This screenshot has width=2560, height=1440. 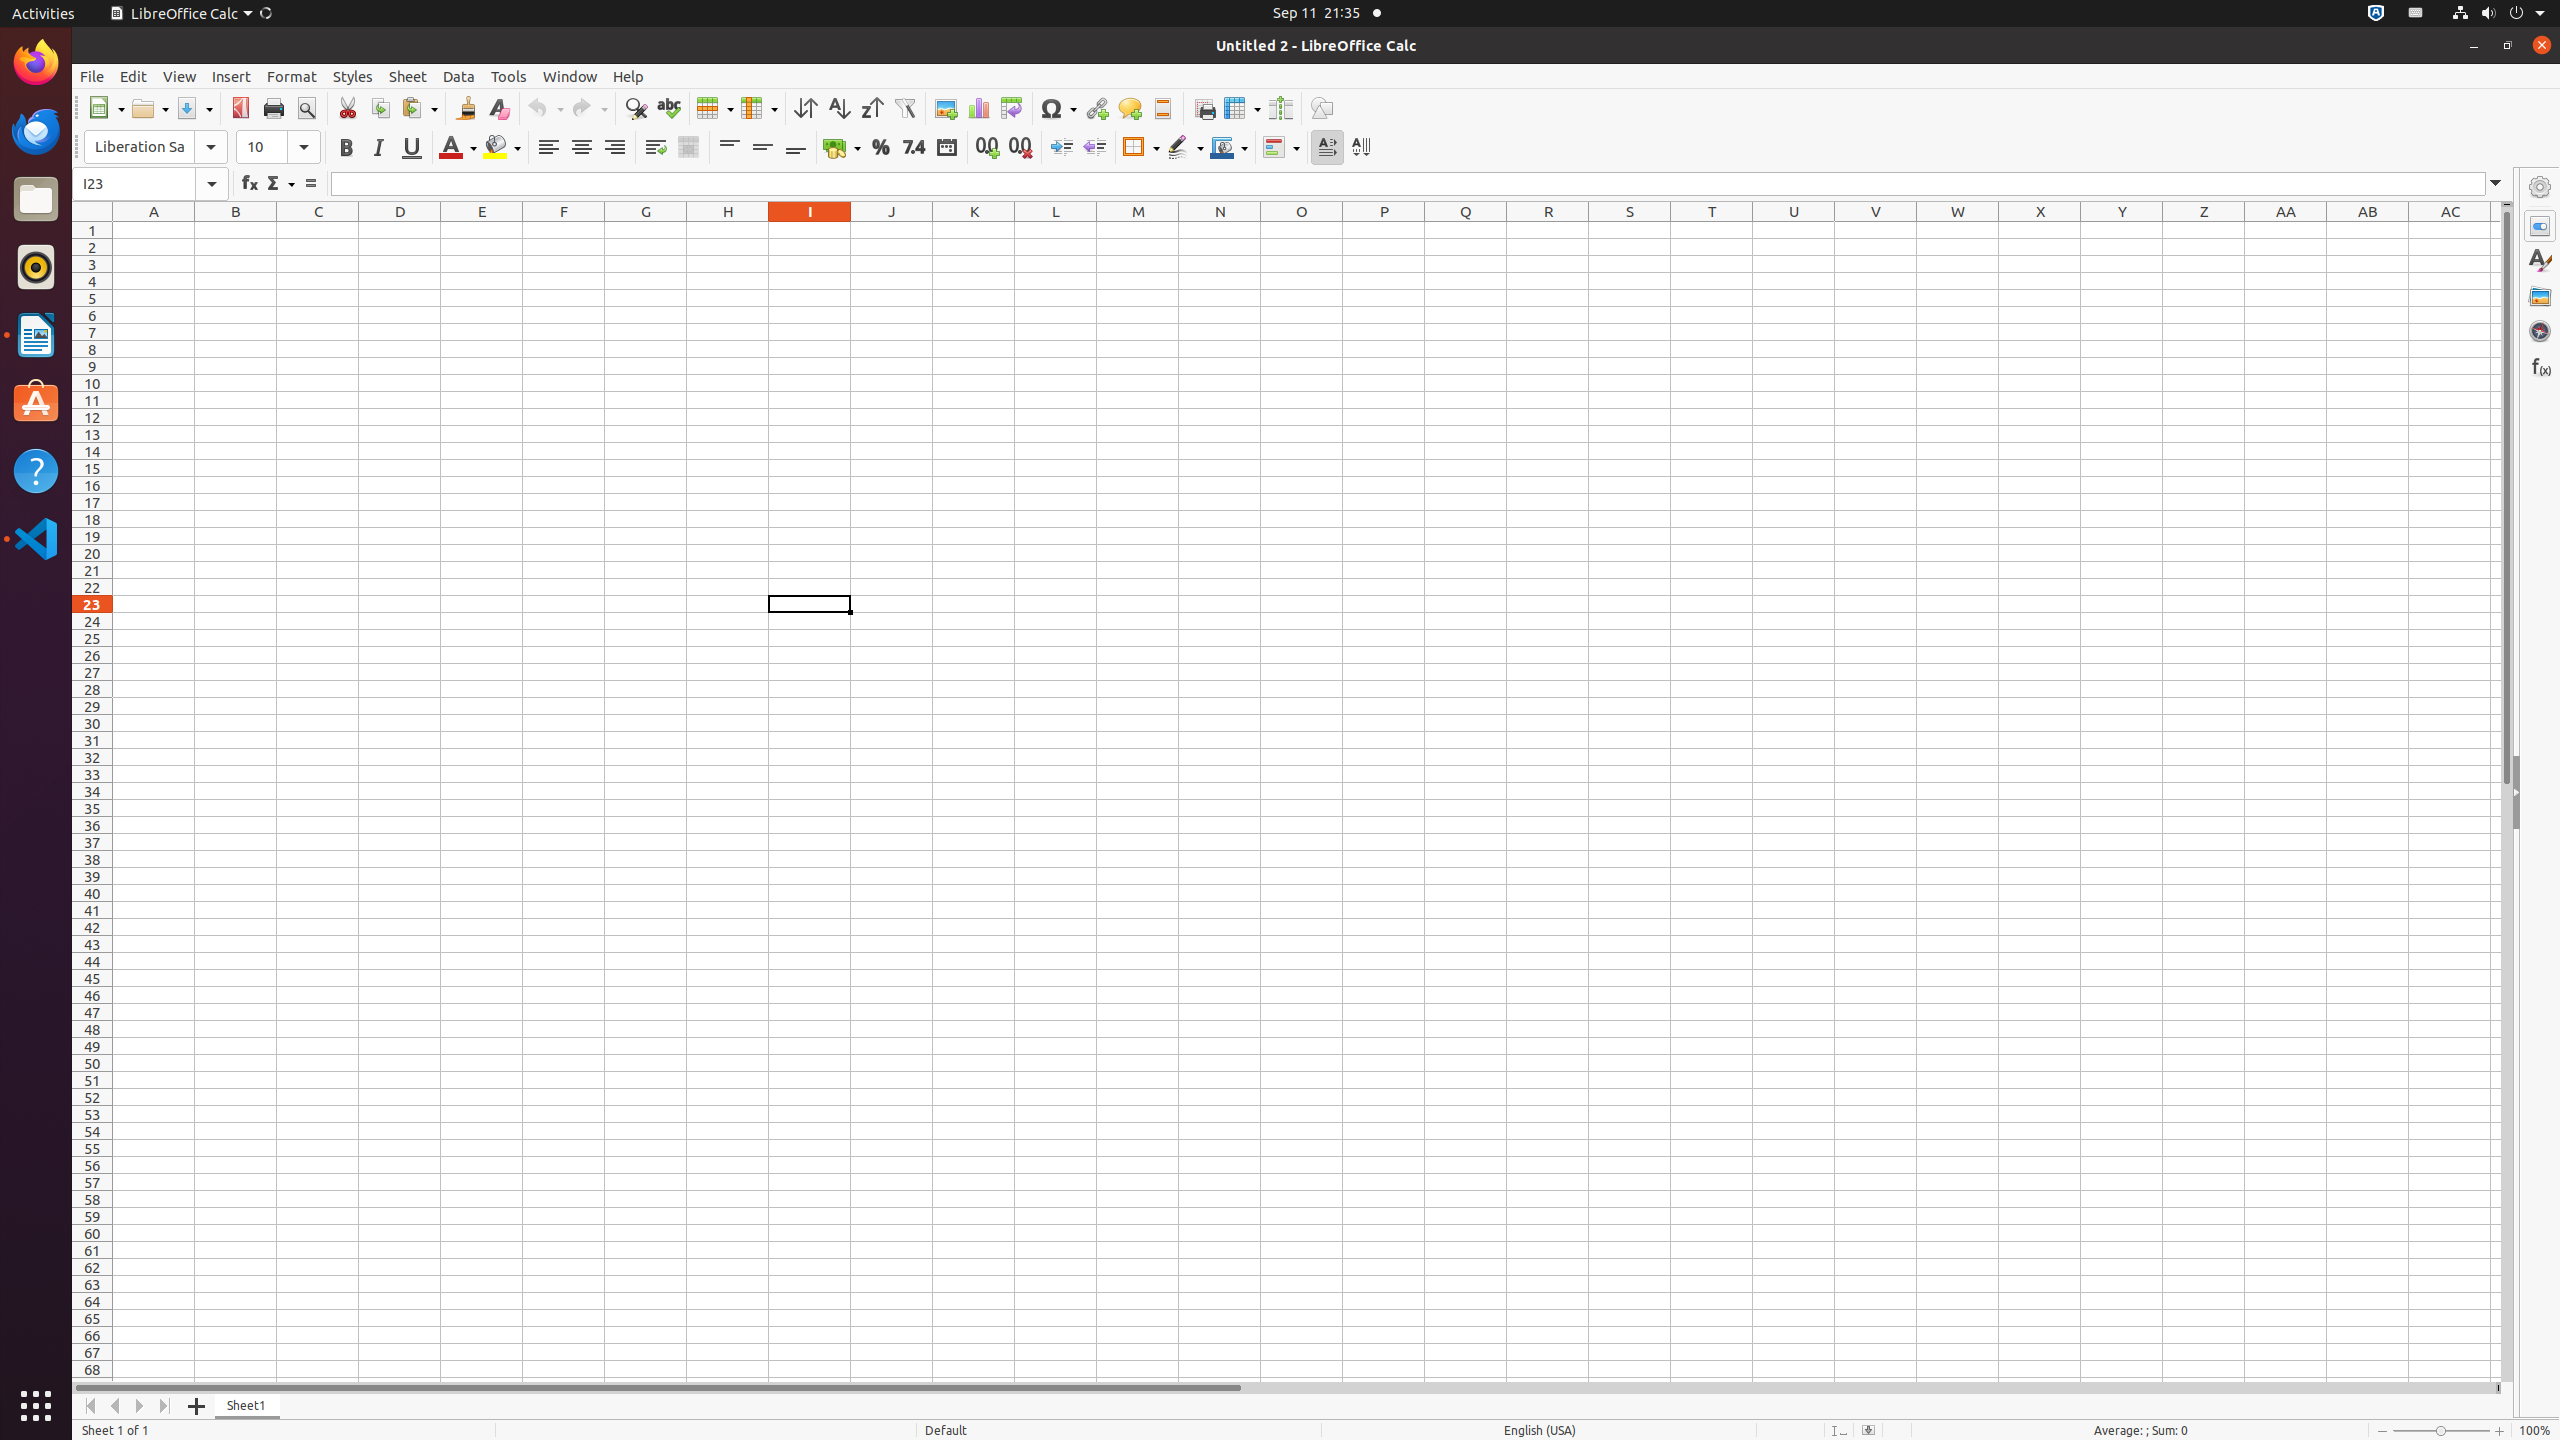 What do you see at coordinates (545, 108) in the screenshot?
I see `Undo` at bounding box center [545, 108].